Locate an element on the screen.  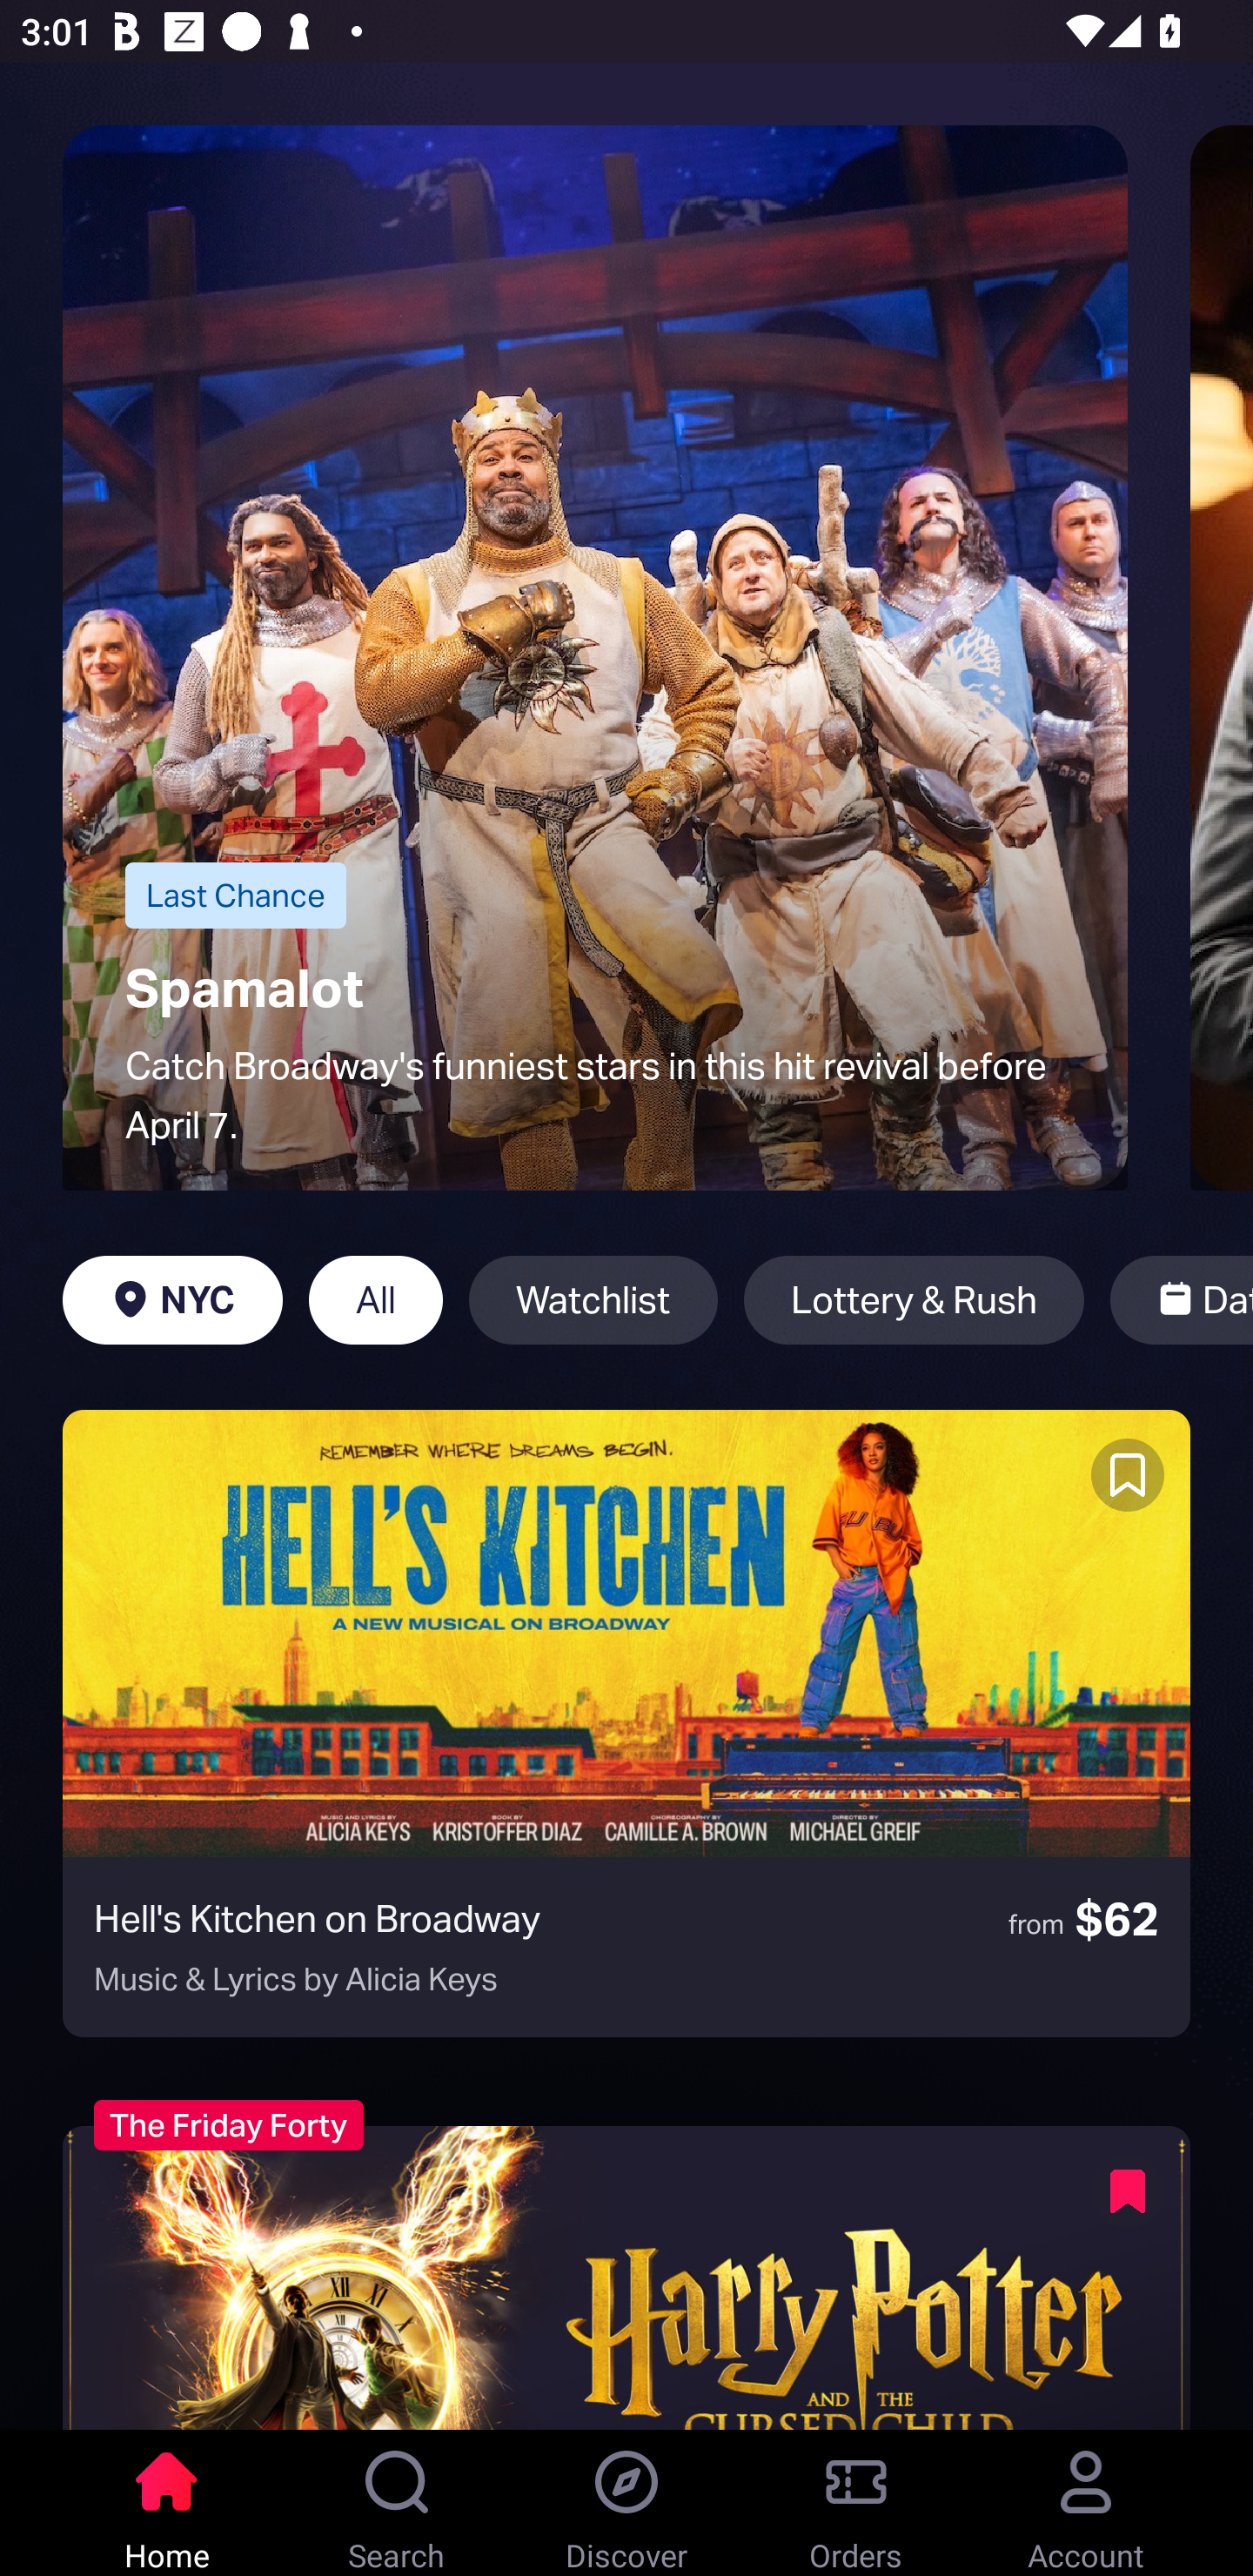
Account is located at coordinates (1086, 2503).